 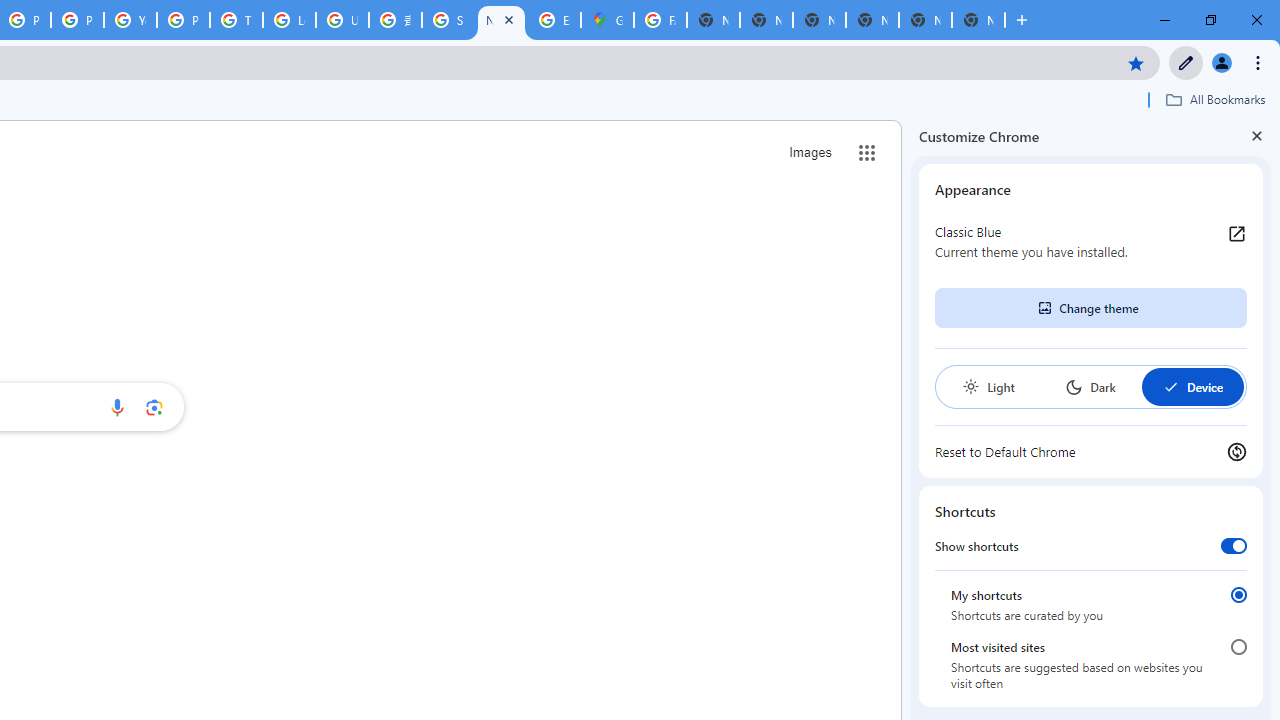 What do you see at coordinates (501, 20) in the screenshot?
I see `New Tab` at bounding box center [501, 20].